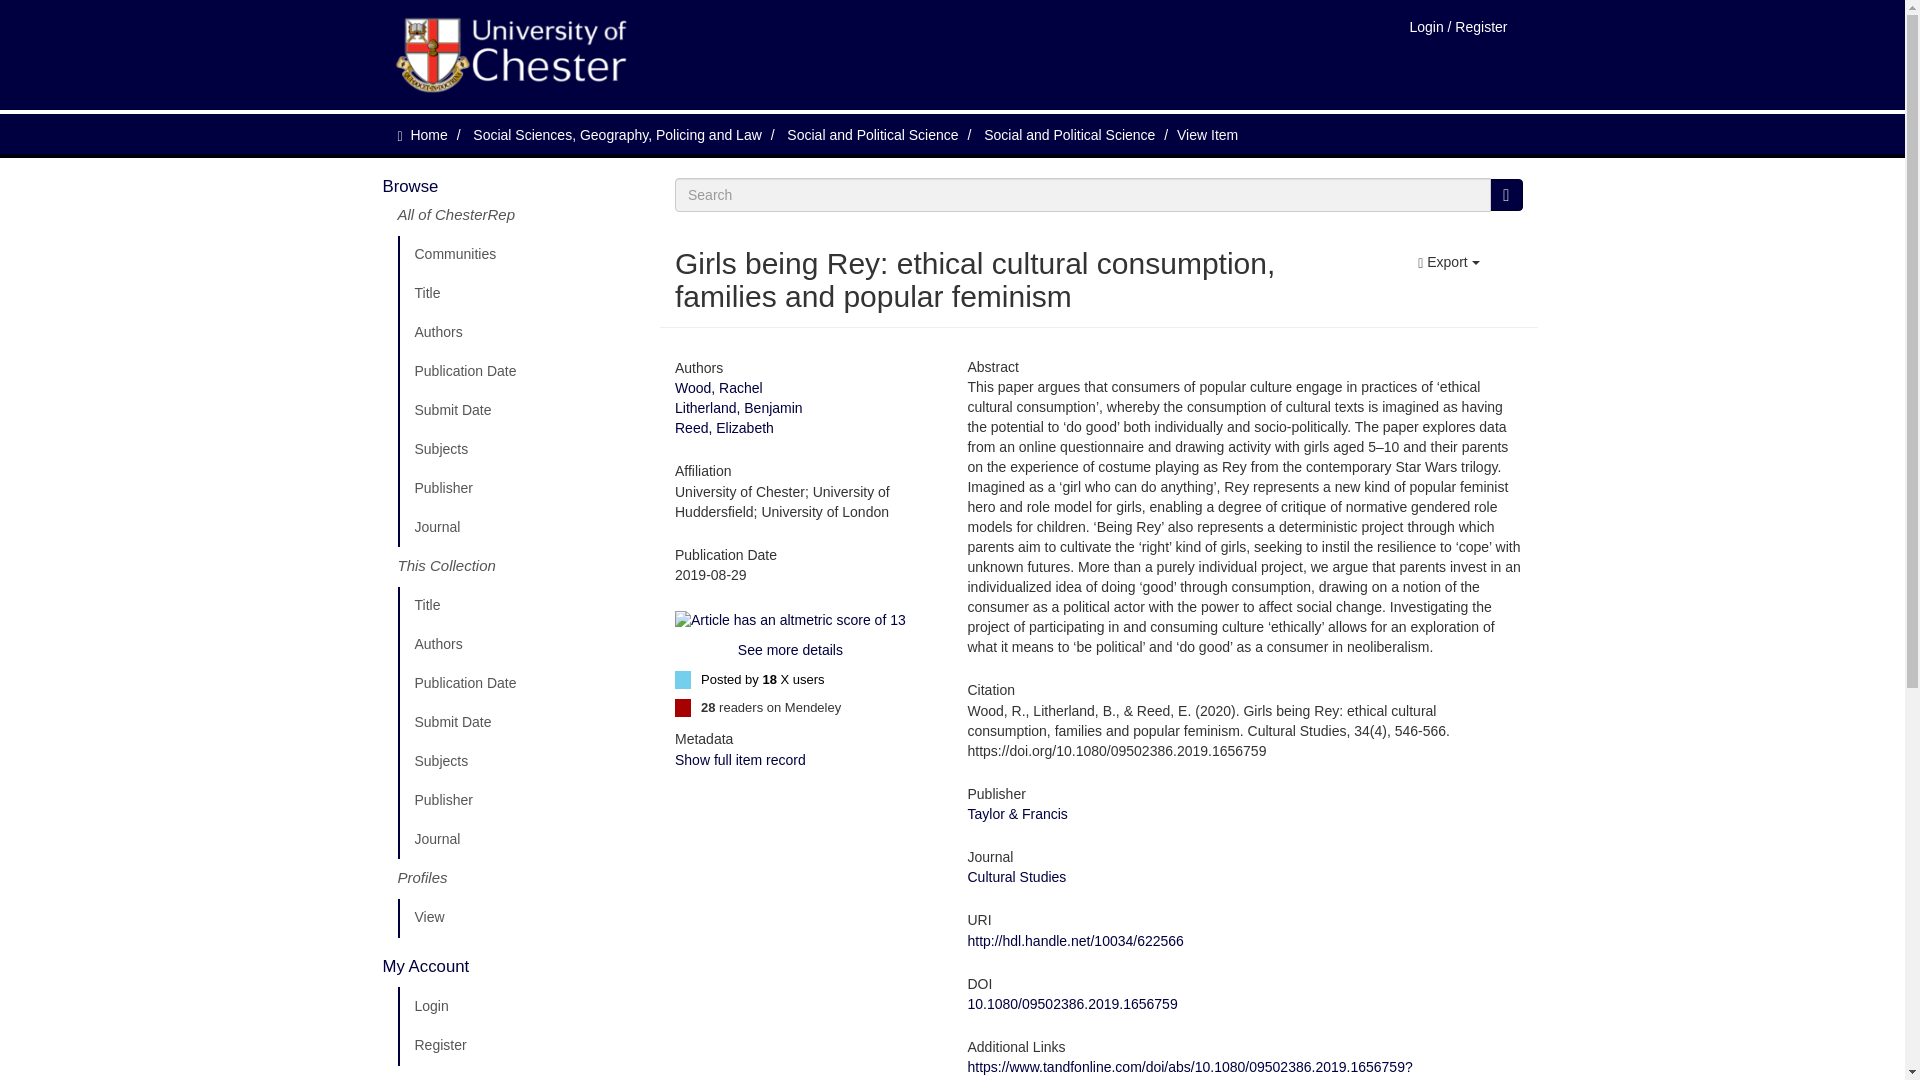  Describe the element at coordinates (521, 527) in the screenshot. I see `Journal` at that location.